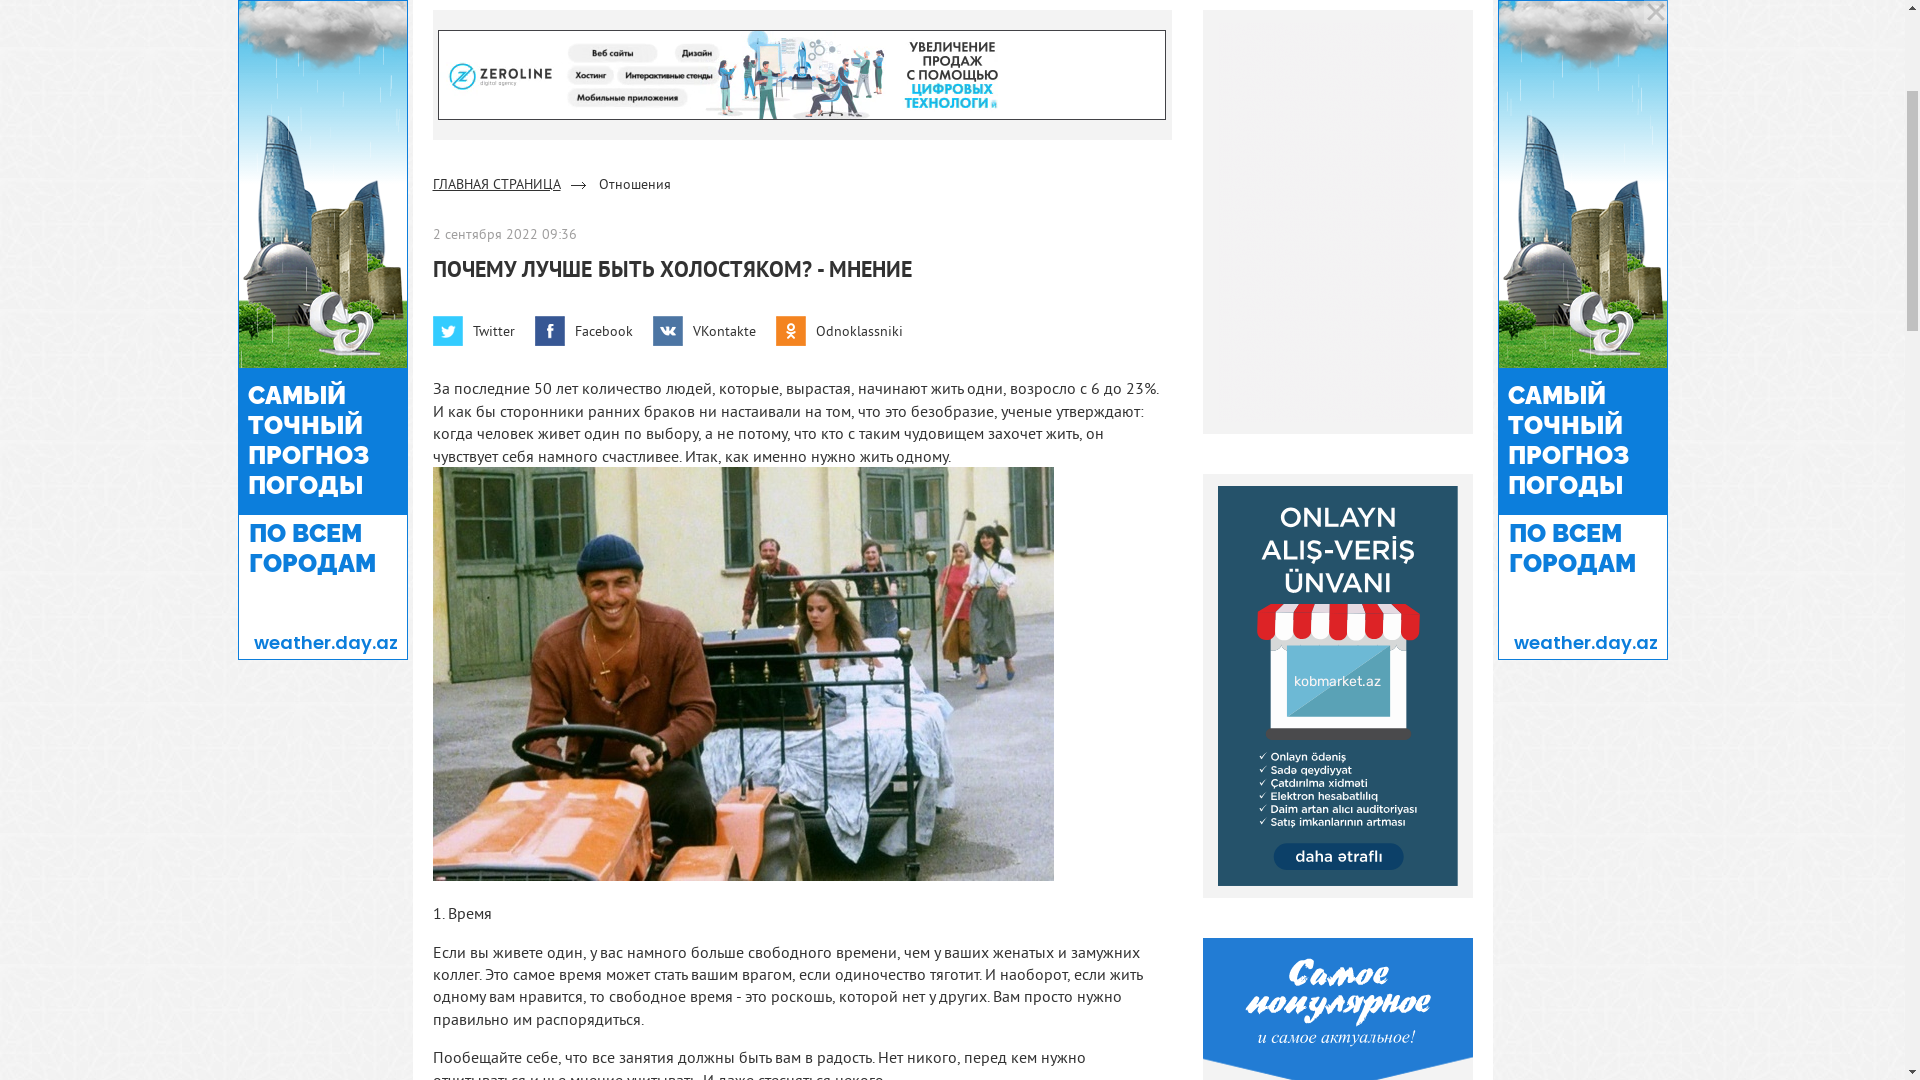 The width and height of the screenshot is (1920, 1080). What do you see at coordinates (952, 60) in the screenshot?
I see `3rd party ad content` at bounding box center [952, 60].